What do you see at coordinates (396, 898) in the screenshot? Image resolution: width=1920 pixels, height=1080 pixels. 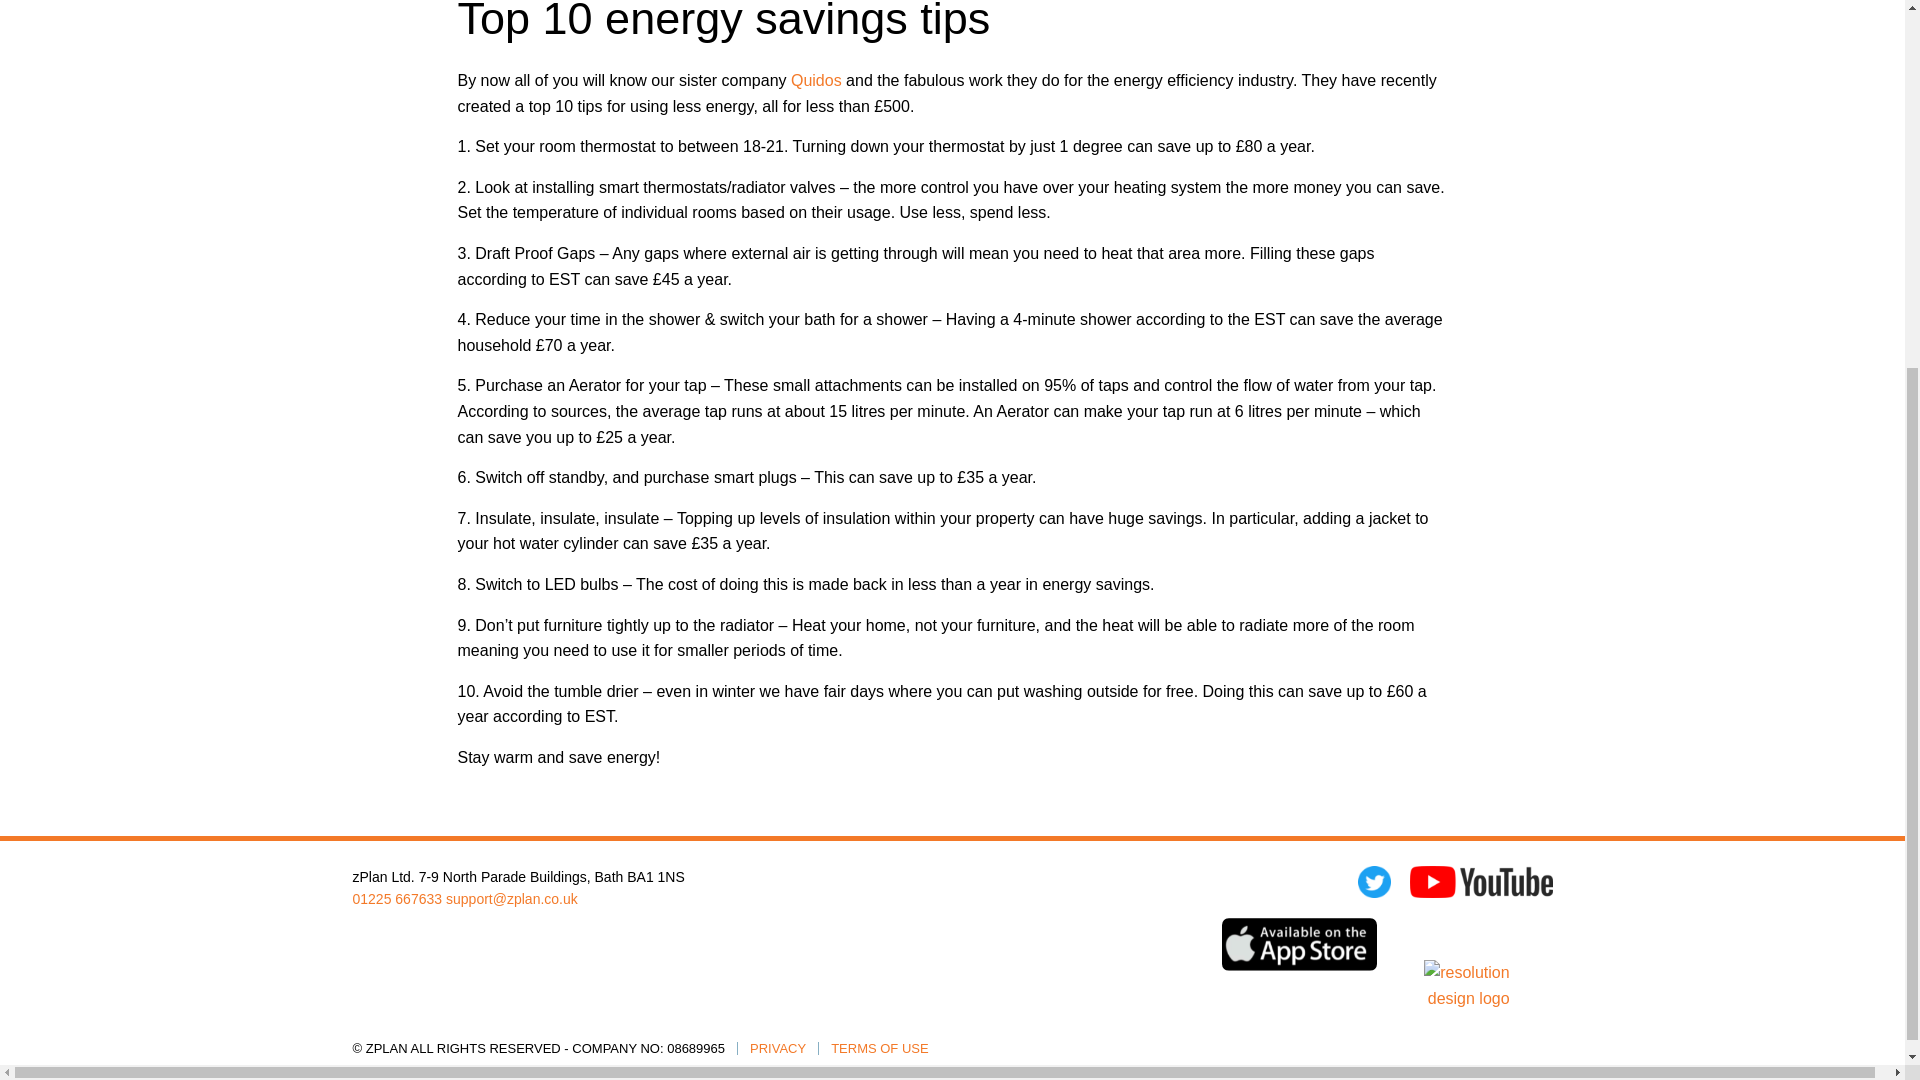 I see `01225 667633` at bounding box center [396, 898].